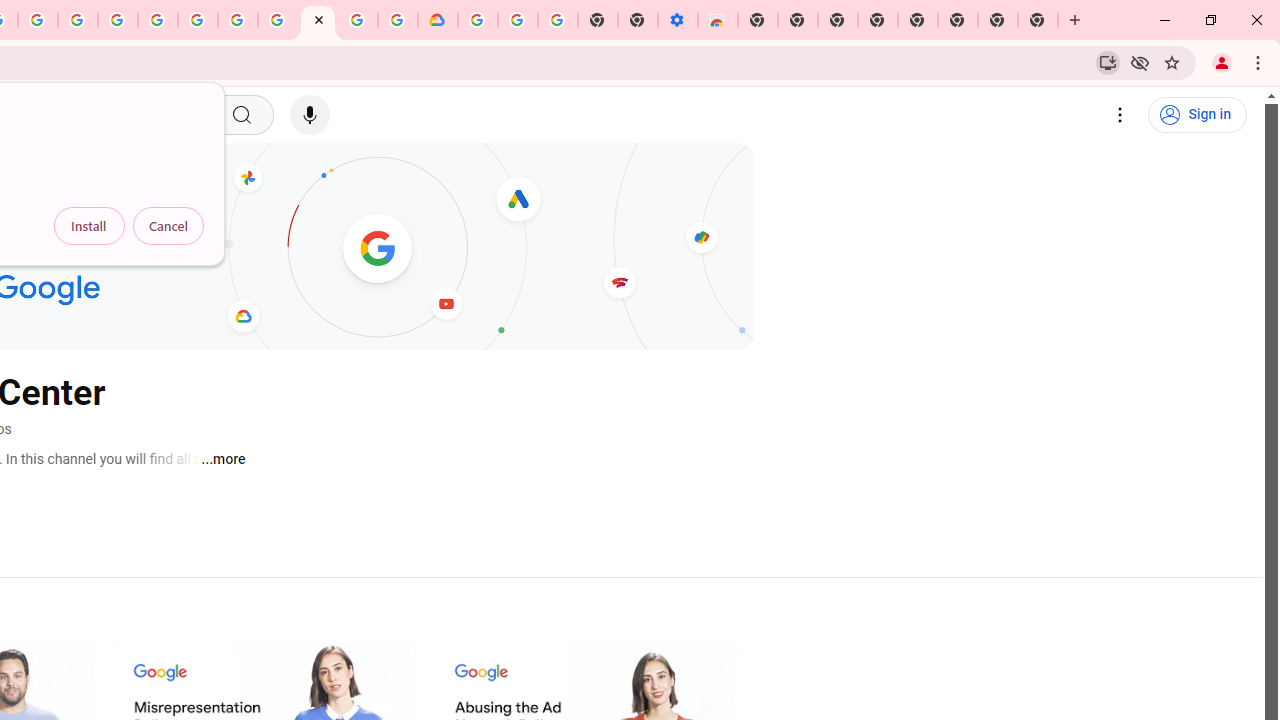 This screenshot has height=720, width=1280. What do you see at coordinates (1038, 20) in the screenshot?
I see `New Tab` at bounding box center [1038, 20].